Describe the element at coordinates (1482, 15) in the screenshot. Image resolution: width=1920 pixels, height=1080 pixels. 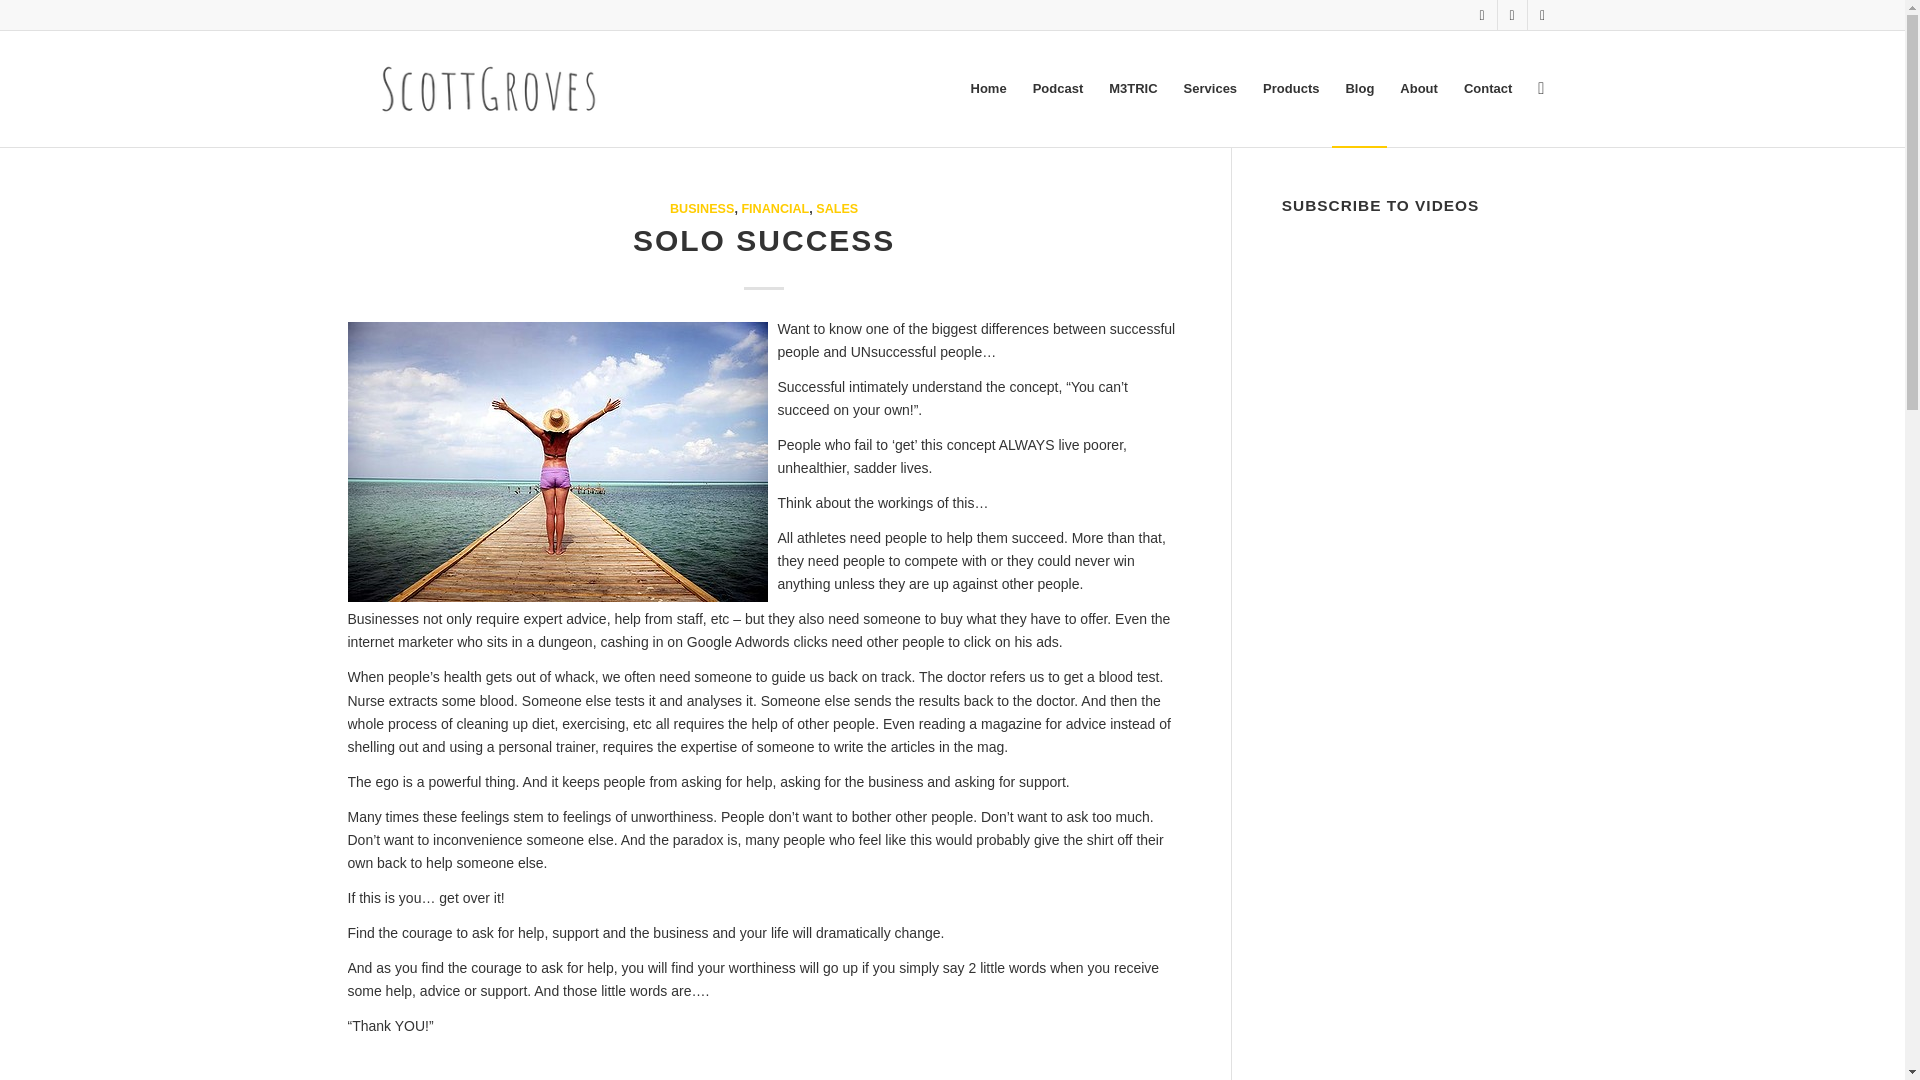
I see `LinkedIn` at that location.